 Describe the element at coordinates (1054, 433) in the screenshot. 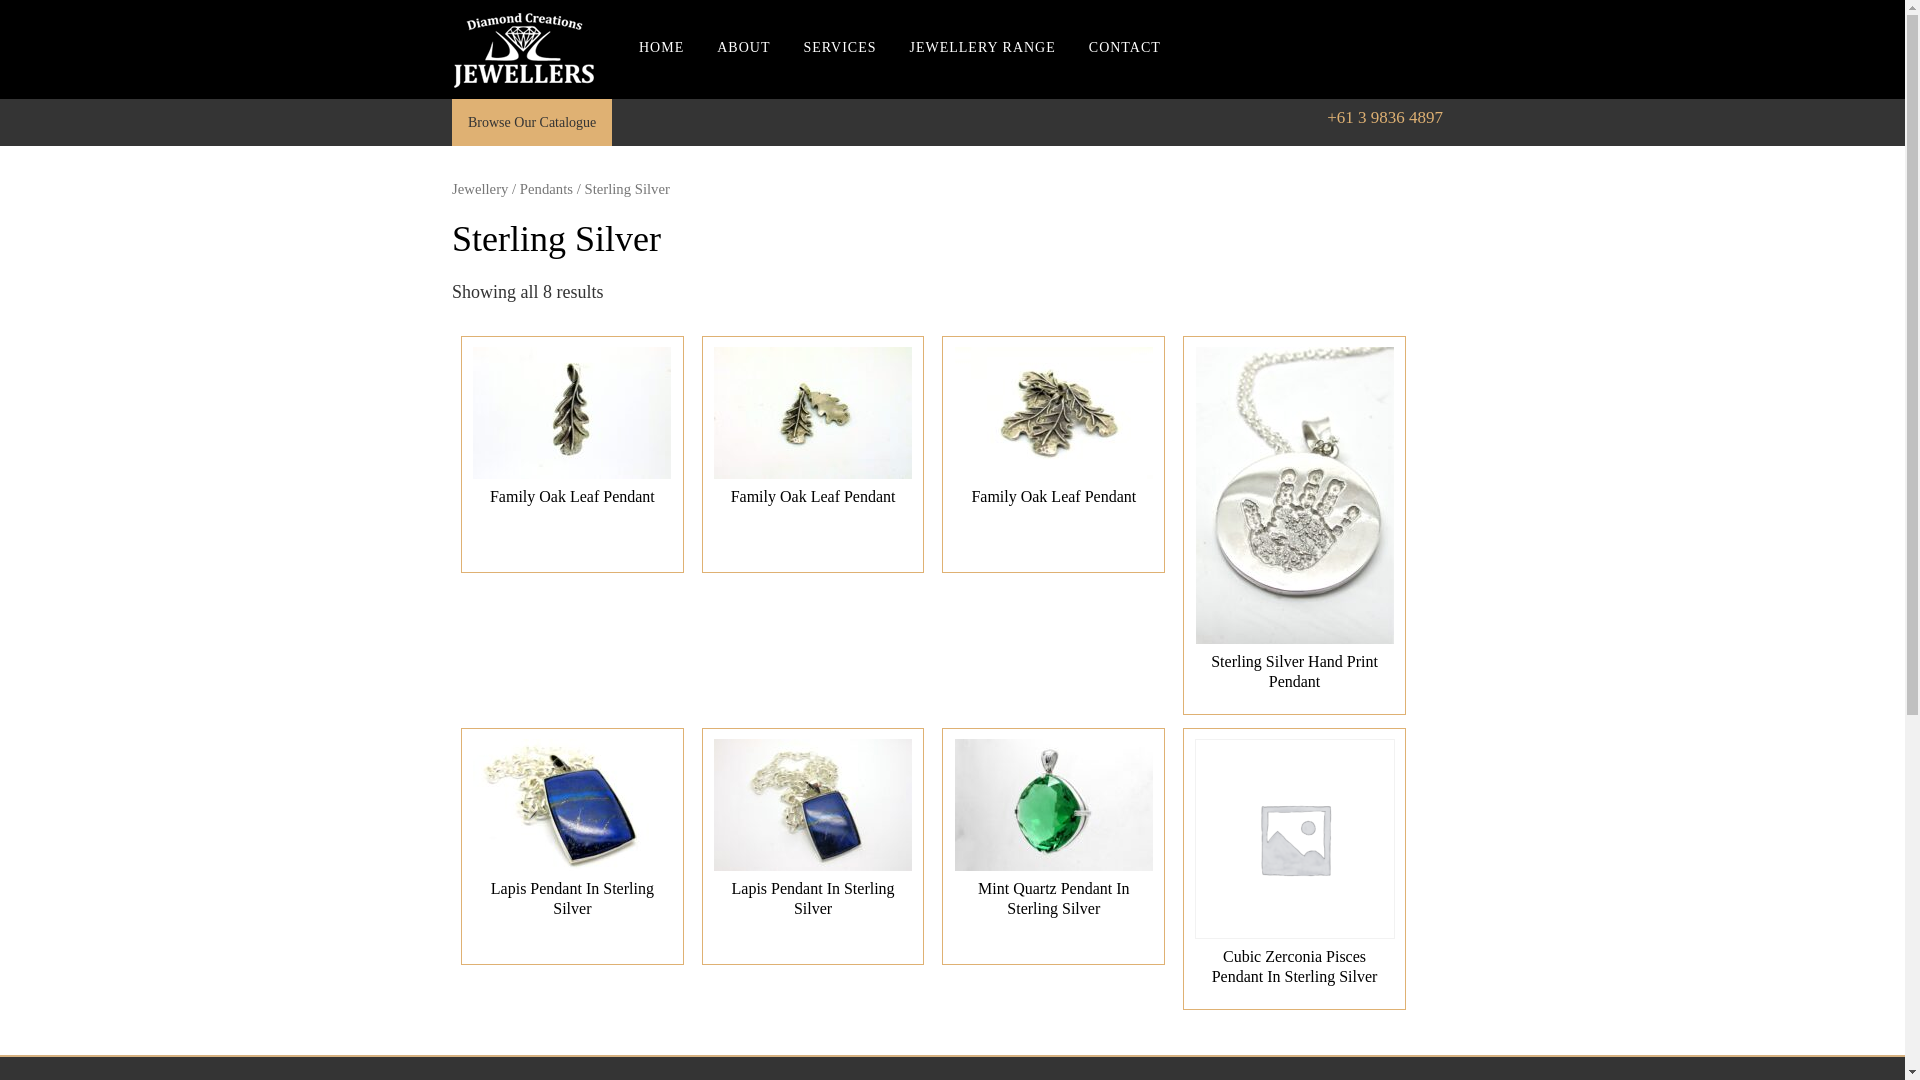

I see `Family Oak Leaf Pendant` at that location.